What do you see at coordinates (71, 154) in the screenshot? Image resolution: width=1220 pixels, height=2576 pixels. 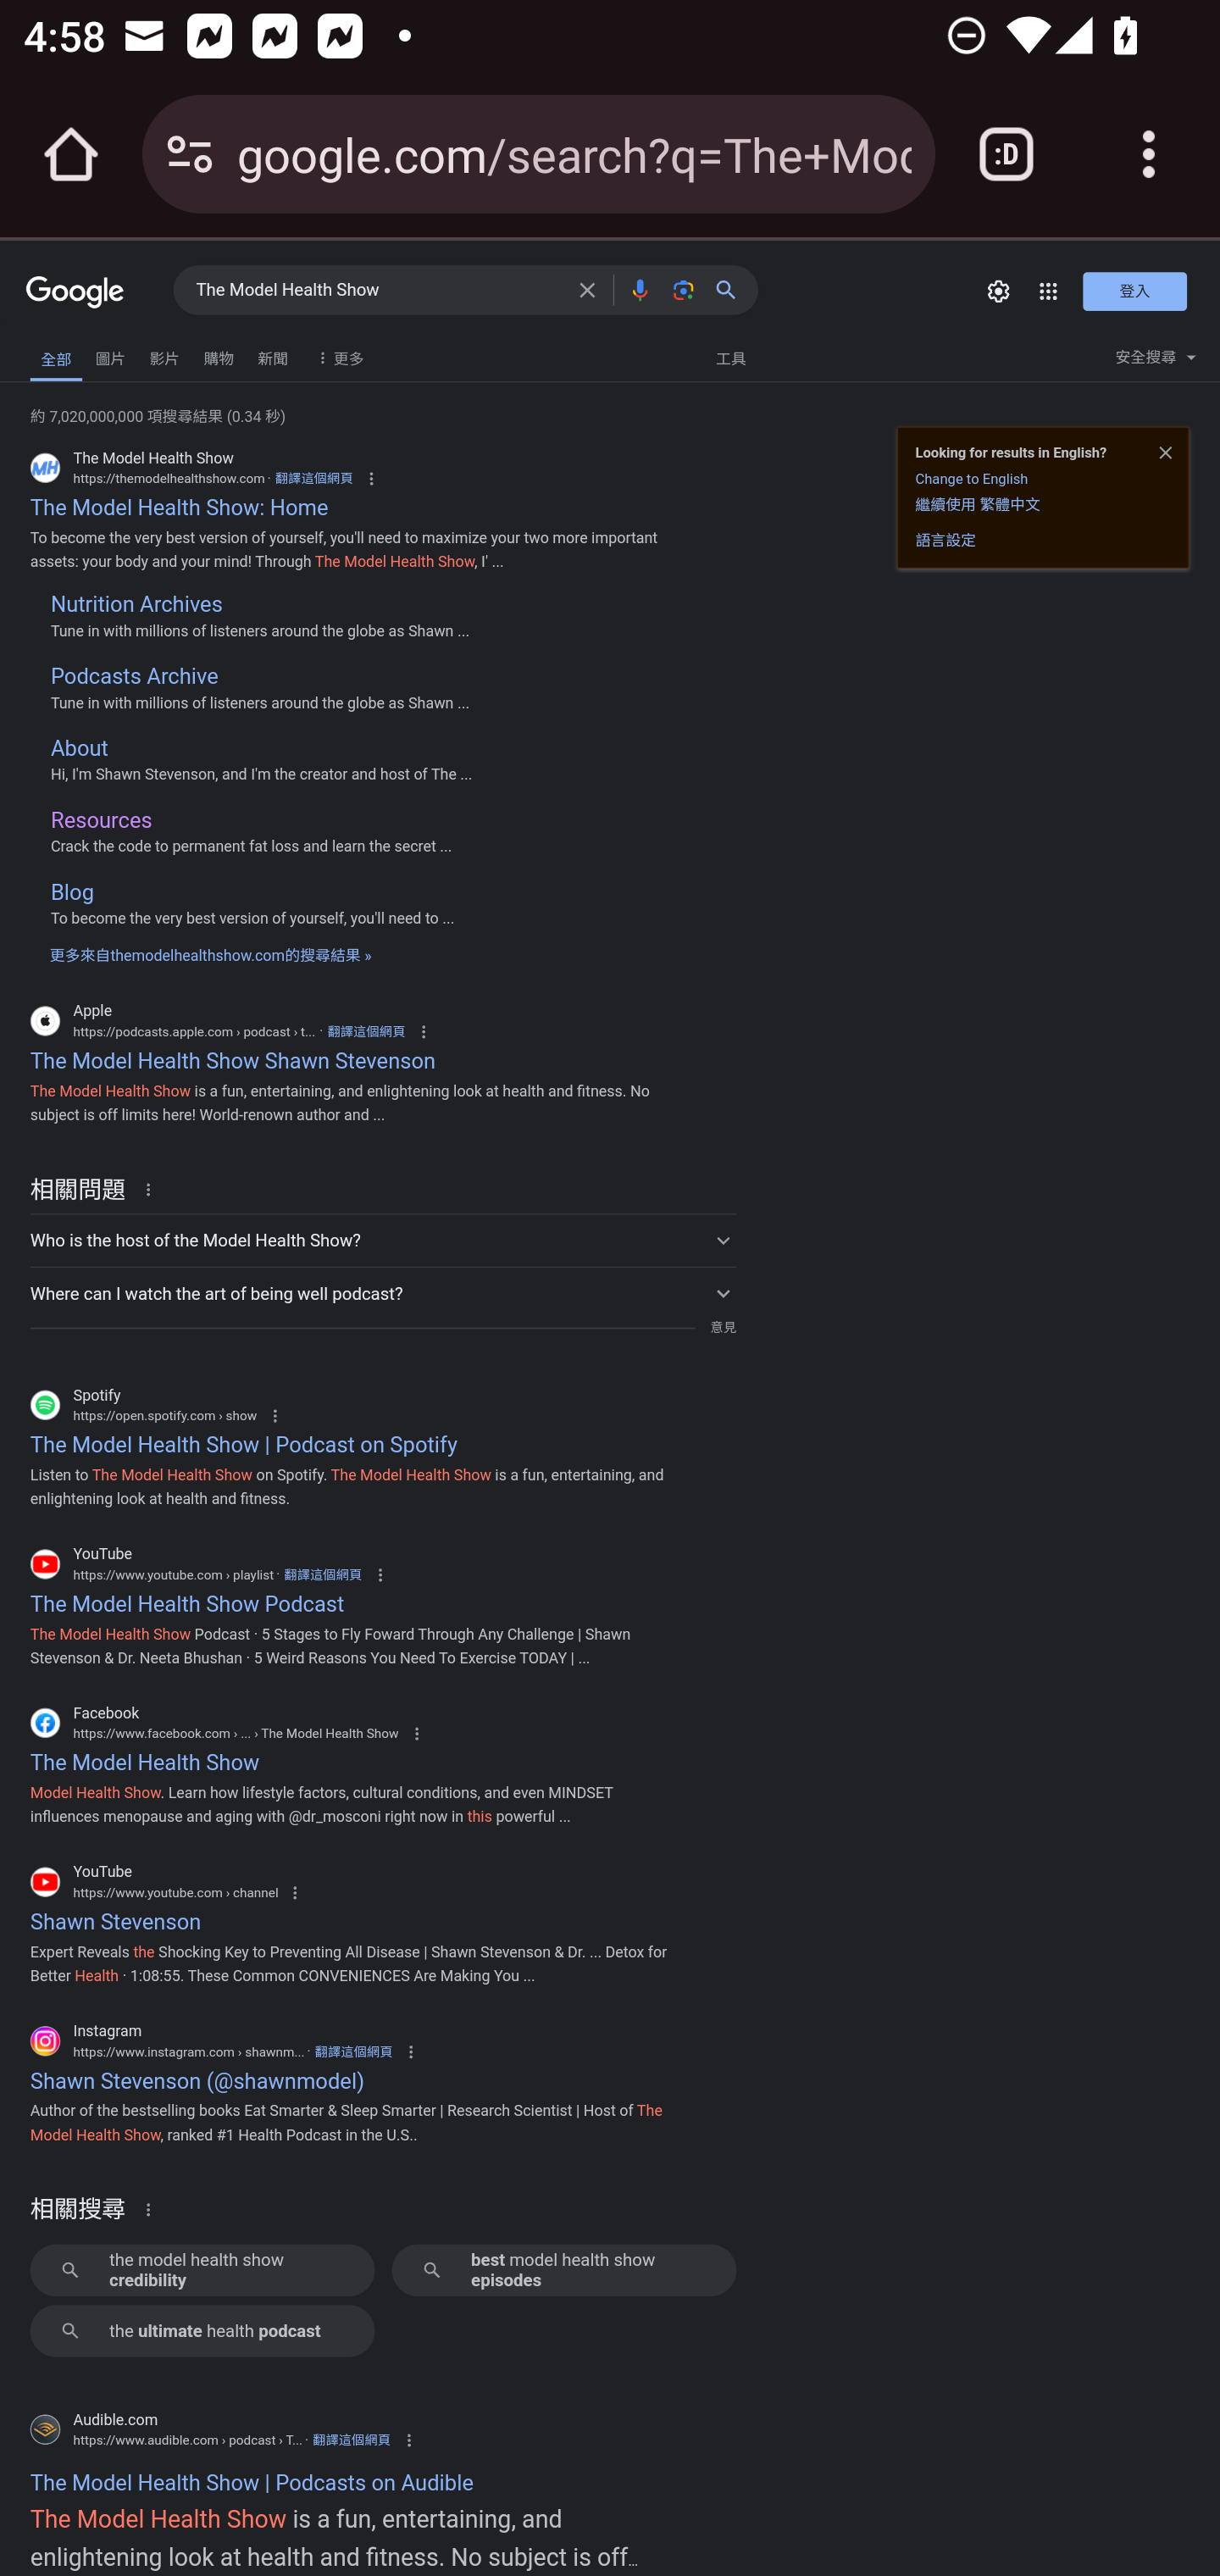 I see `Open the home page` at bounding box center [71, 154].